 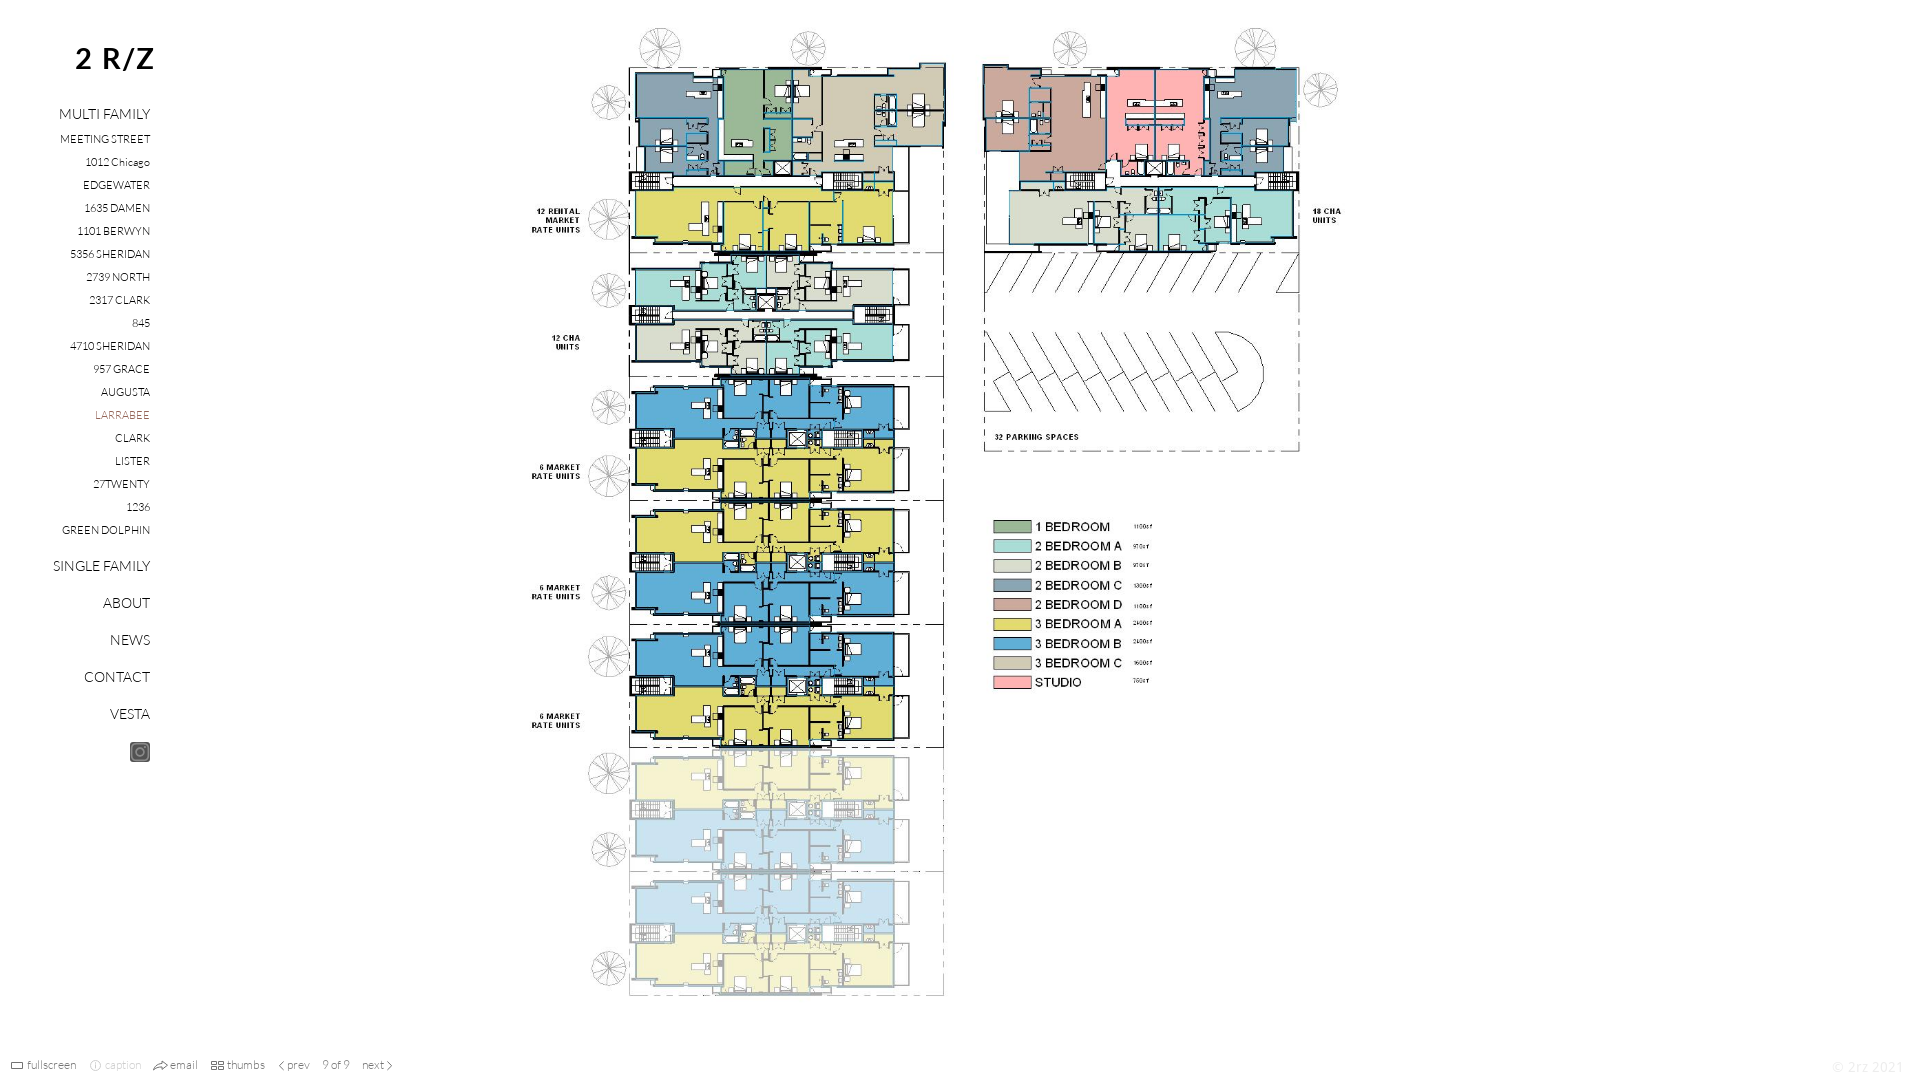 I want to click on MULTI FAMILY, so click(x=104, y=114).